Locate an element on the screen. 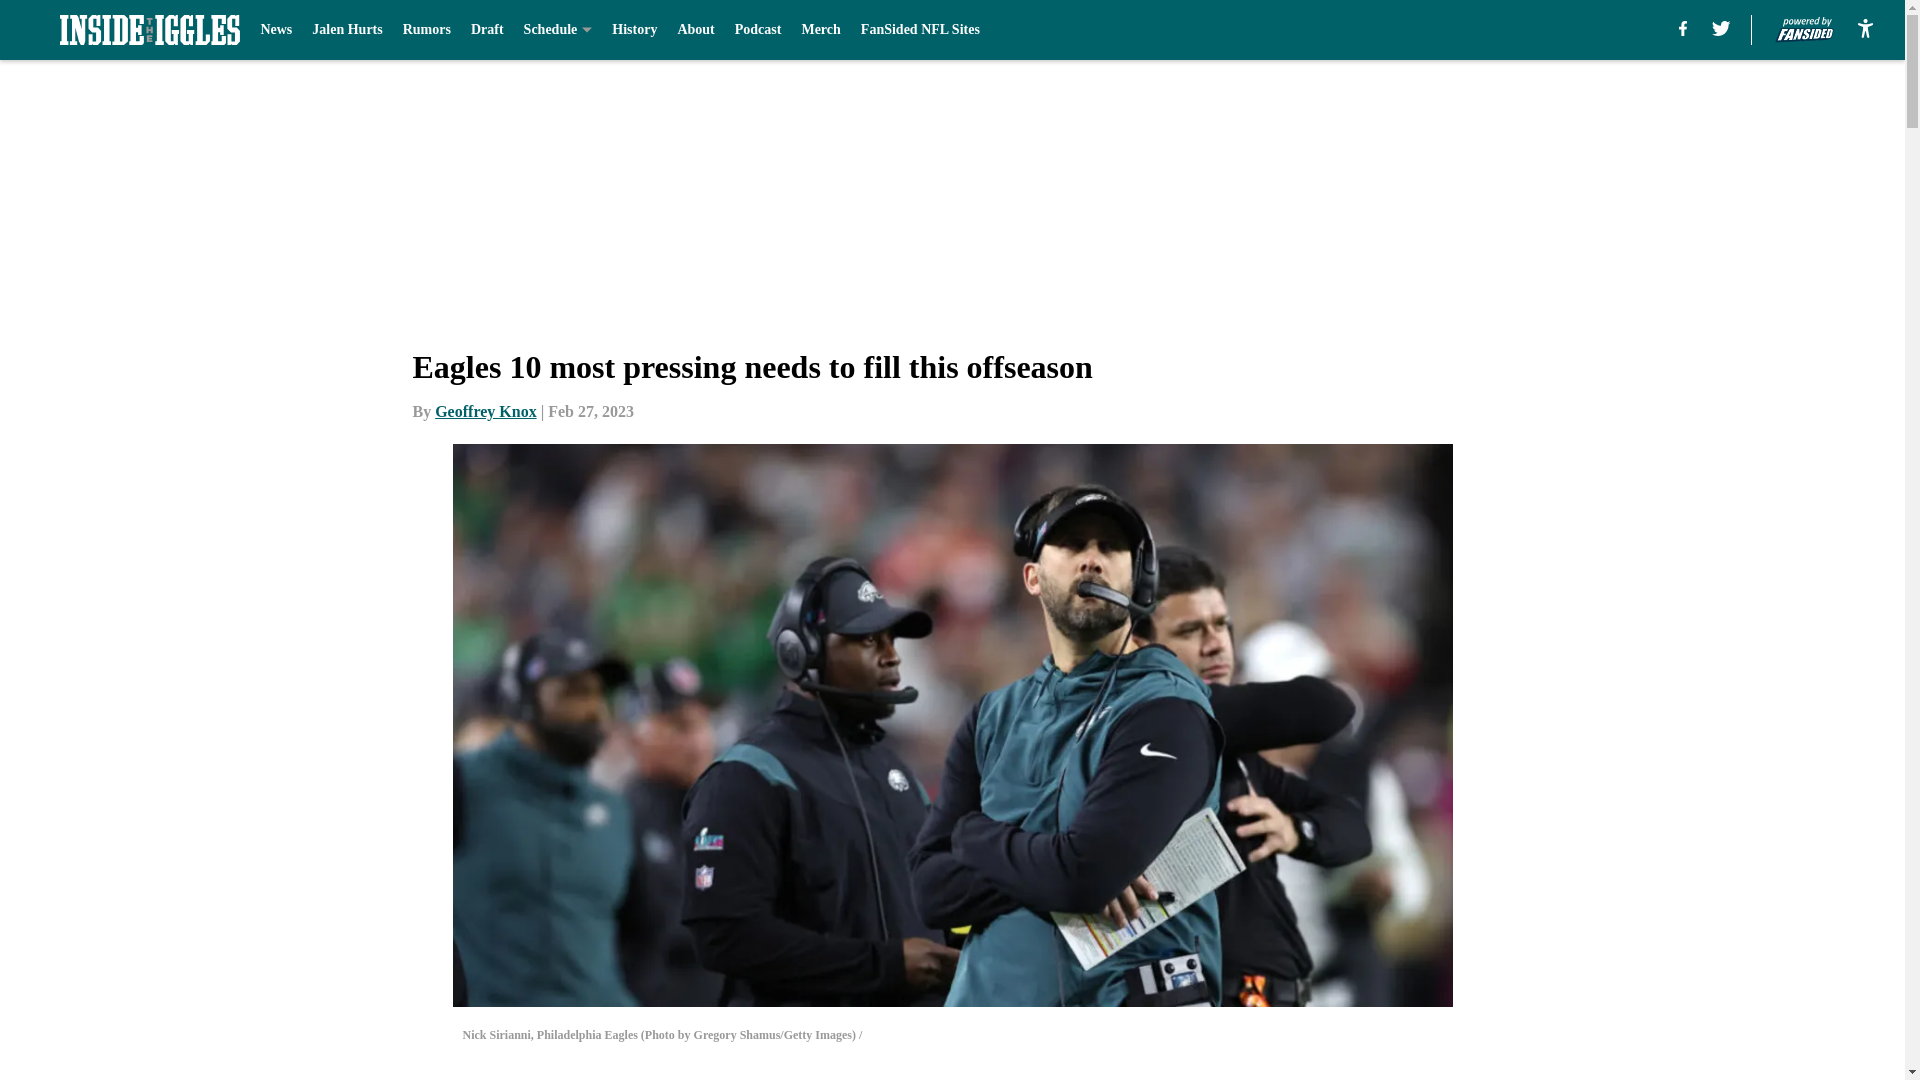 Image resolution: width=1920 pixels, height=1080 pixels. FanSided NFL Sites is located at coordinates (920, 30).